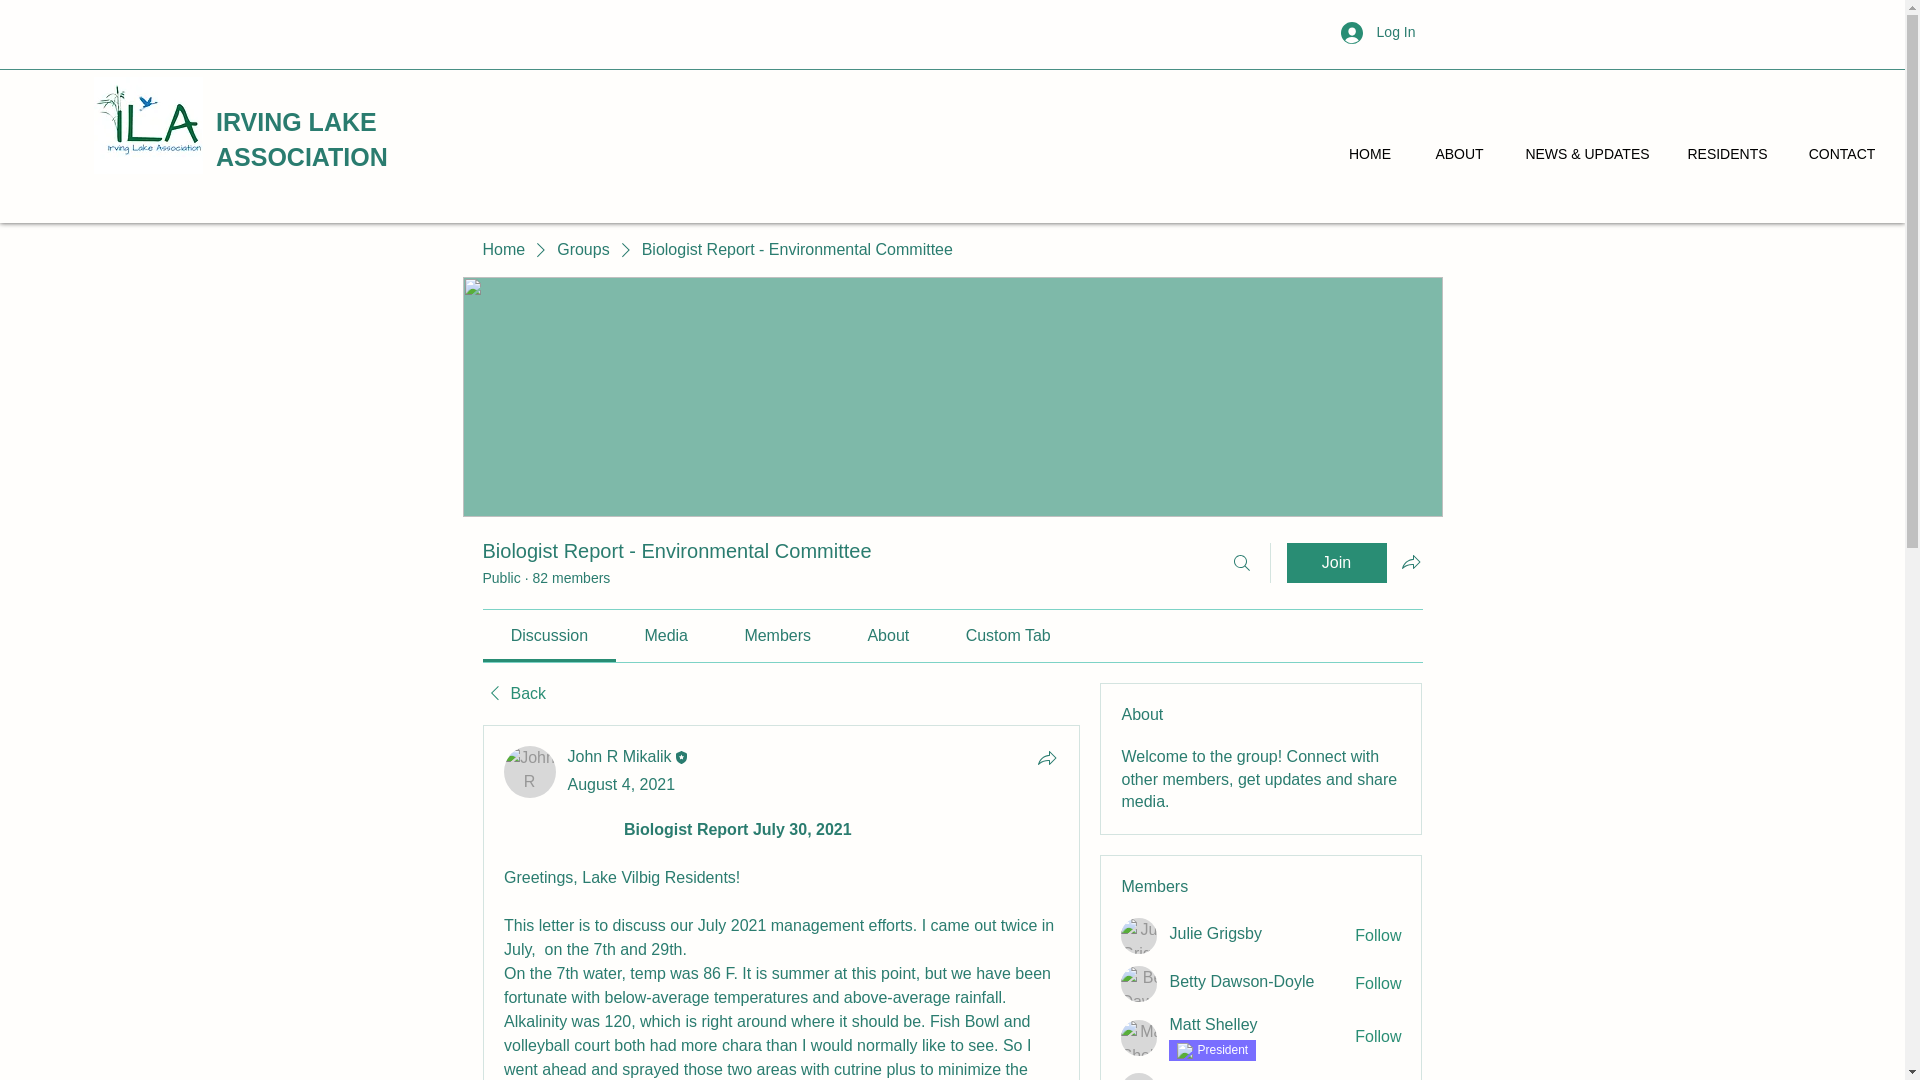 The image size is (1920, 1080). I want to click on ILA President, so click(1222, 1050).